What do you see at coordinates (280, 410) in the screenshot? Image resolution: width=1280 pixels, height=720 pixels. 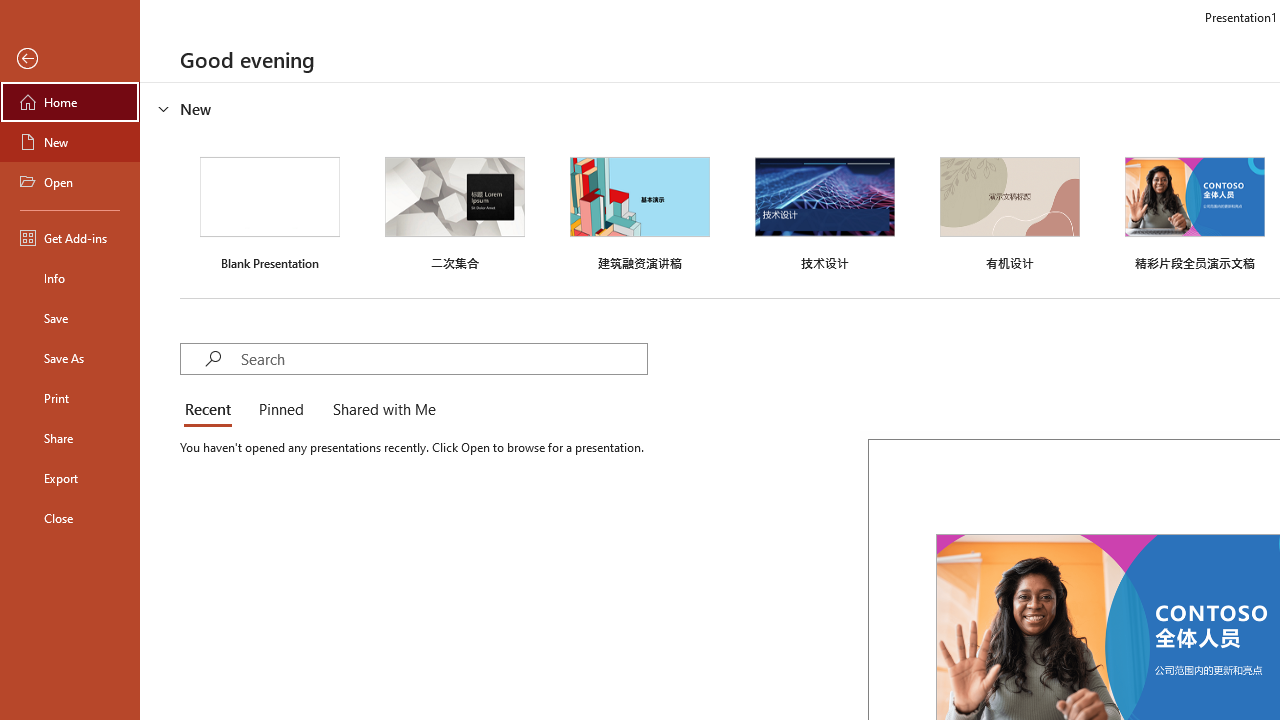 I see `Pinned` at bounding box center [280, 410].